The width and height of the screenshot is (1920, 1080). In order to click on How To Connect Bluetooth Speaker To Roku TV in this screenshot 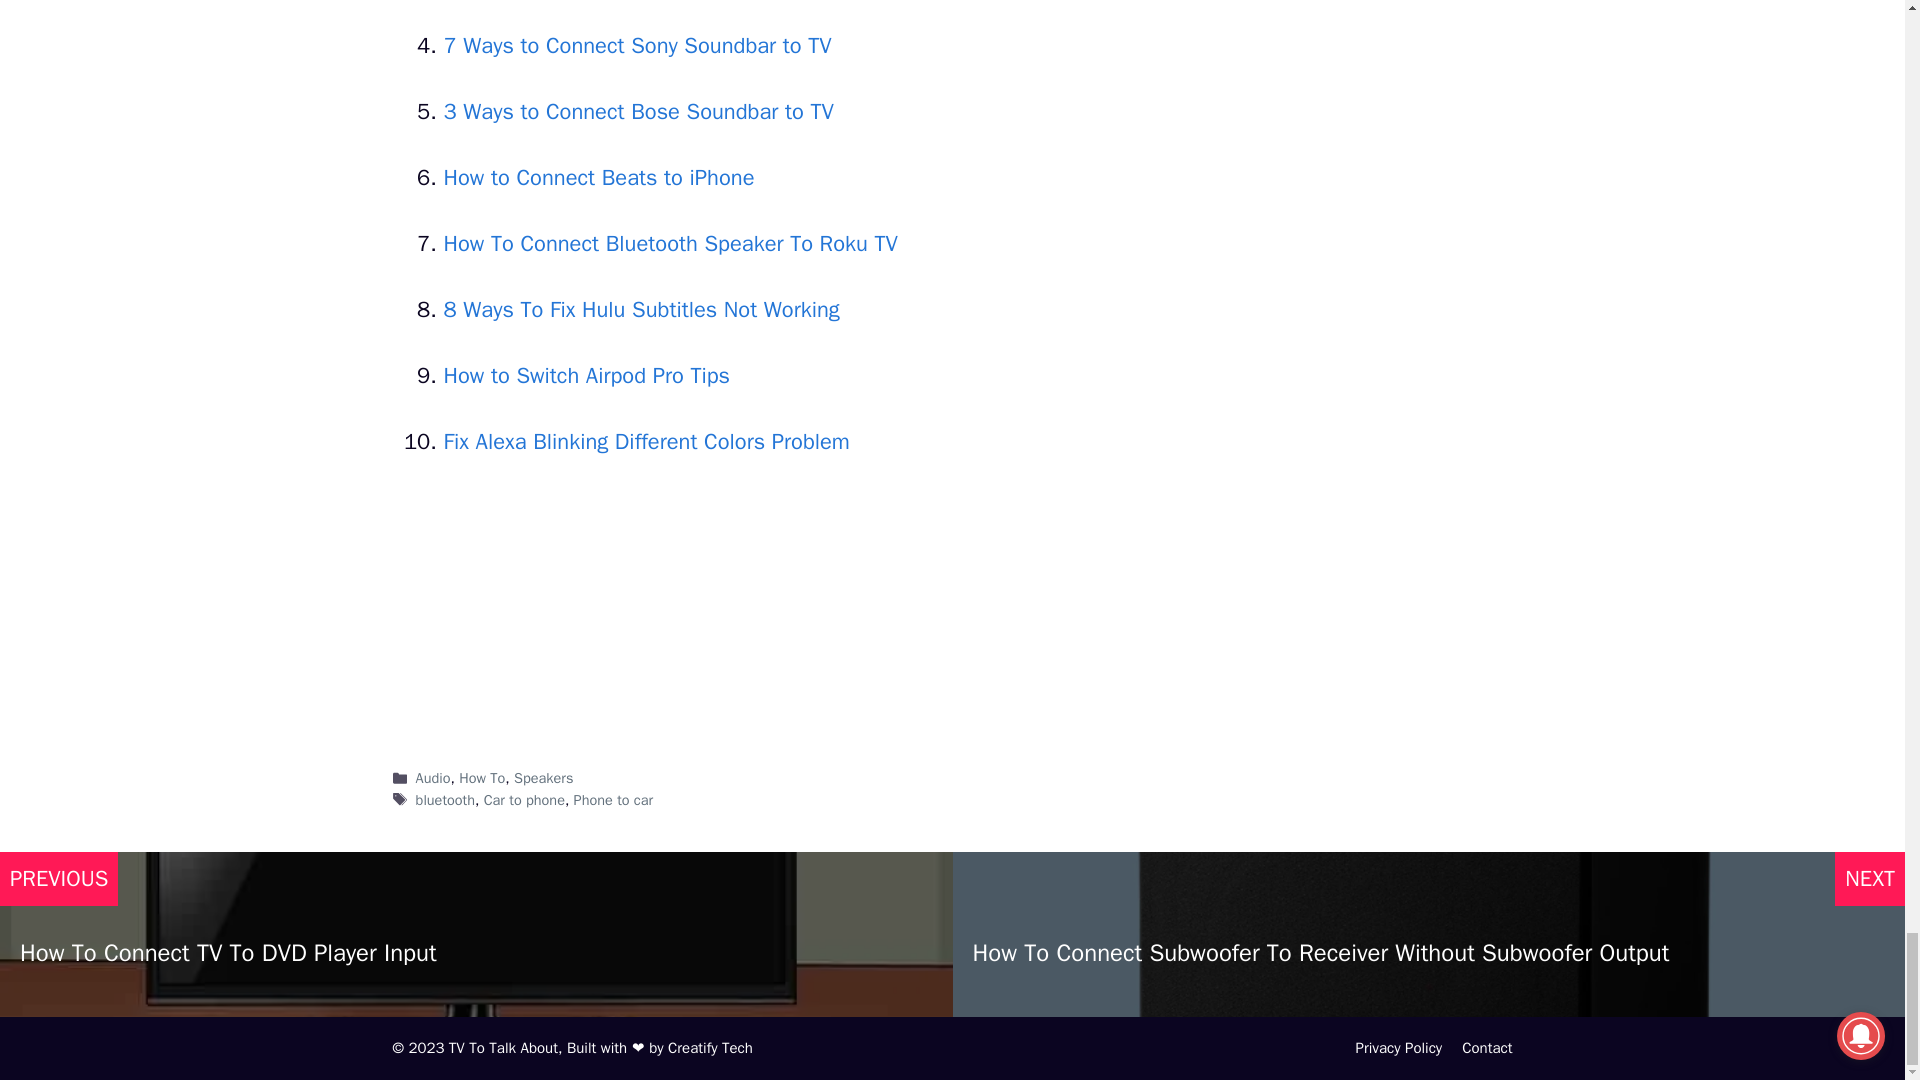, I will do `click(670, 244)`.